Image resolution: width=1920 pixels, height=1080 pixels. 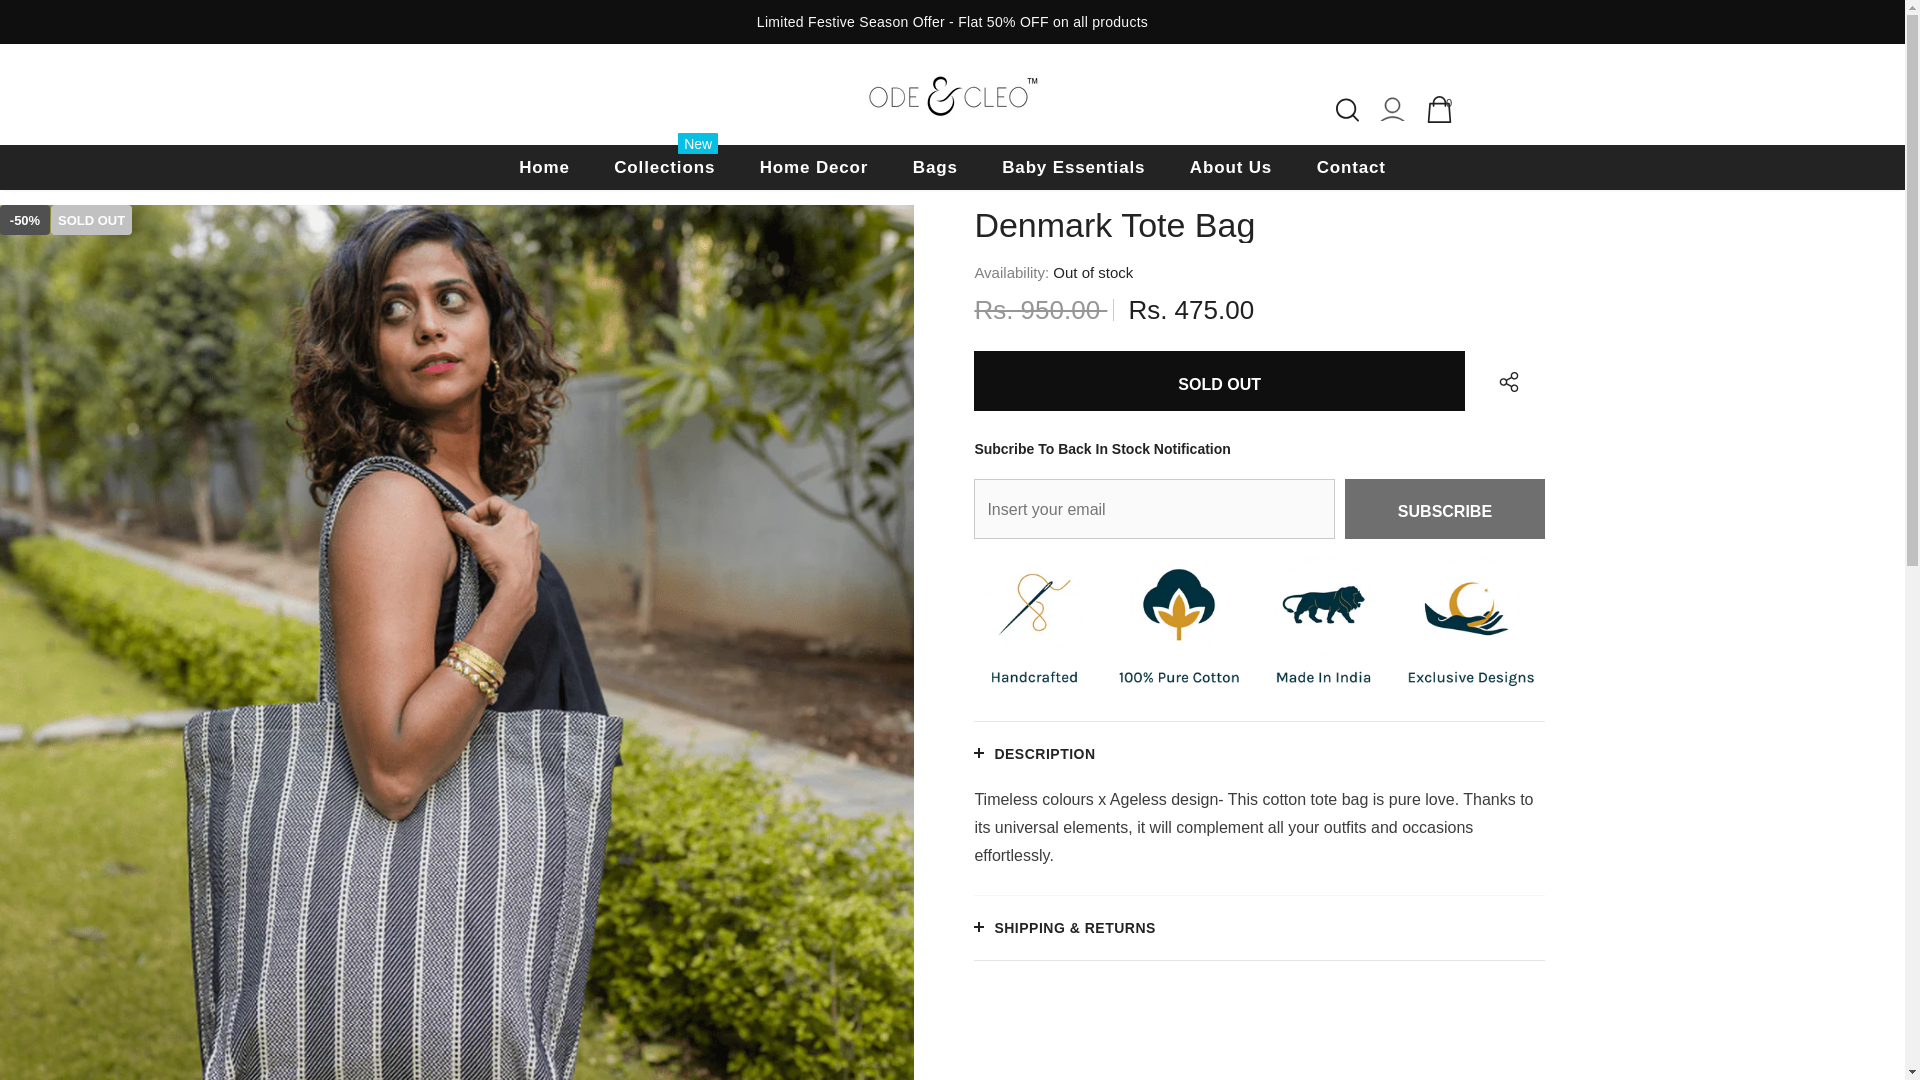 I want to click on Search Icon, so click(x=1348, y=110).